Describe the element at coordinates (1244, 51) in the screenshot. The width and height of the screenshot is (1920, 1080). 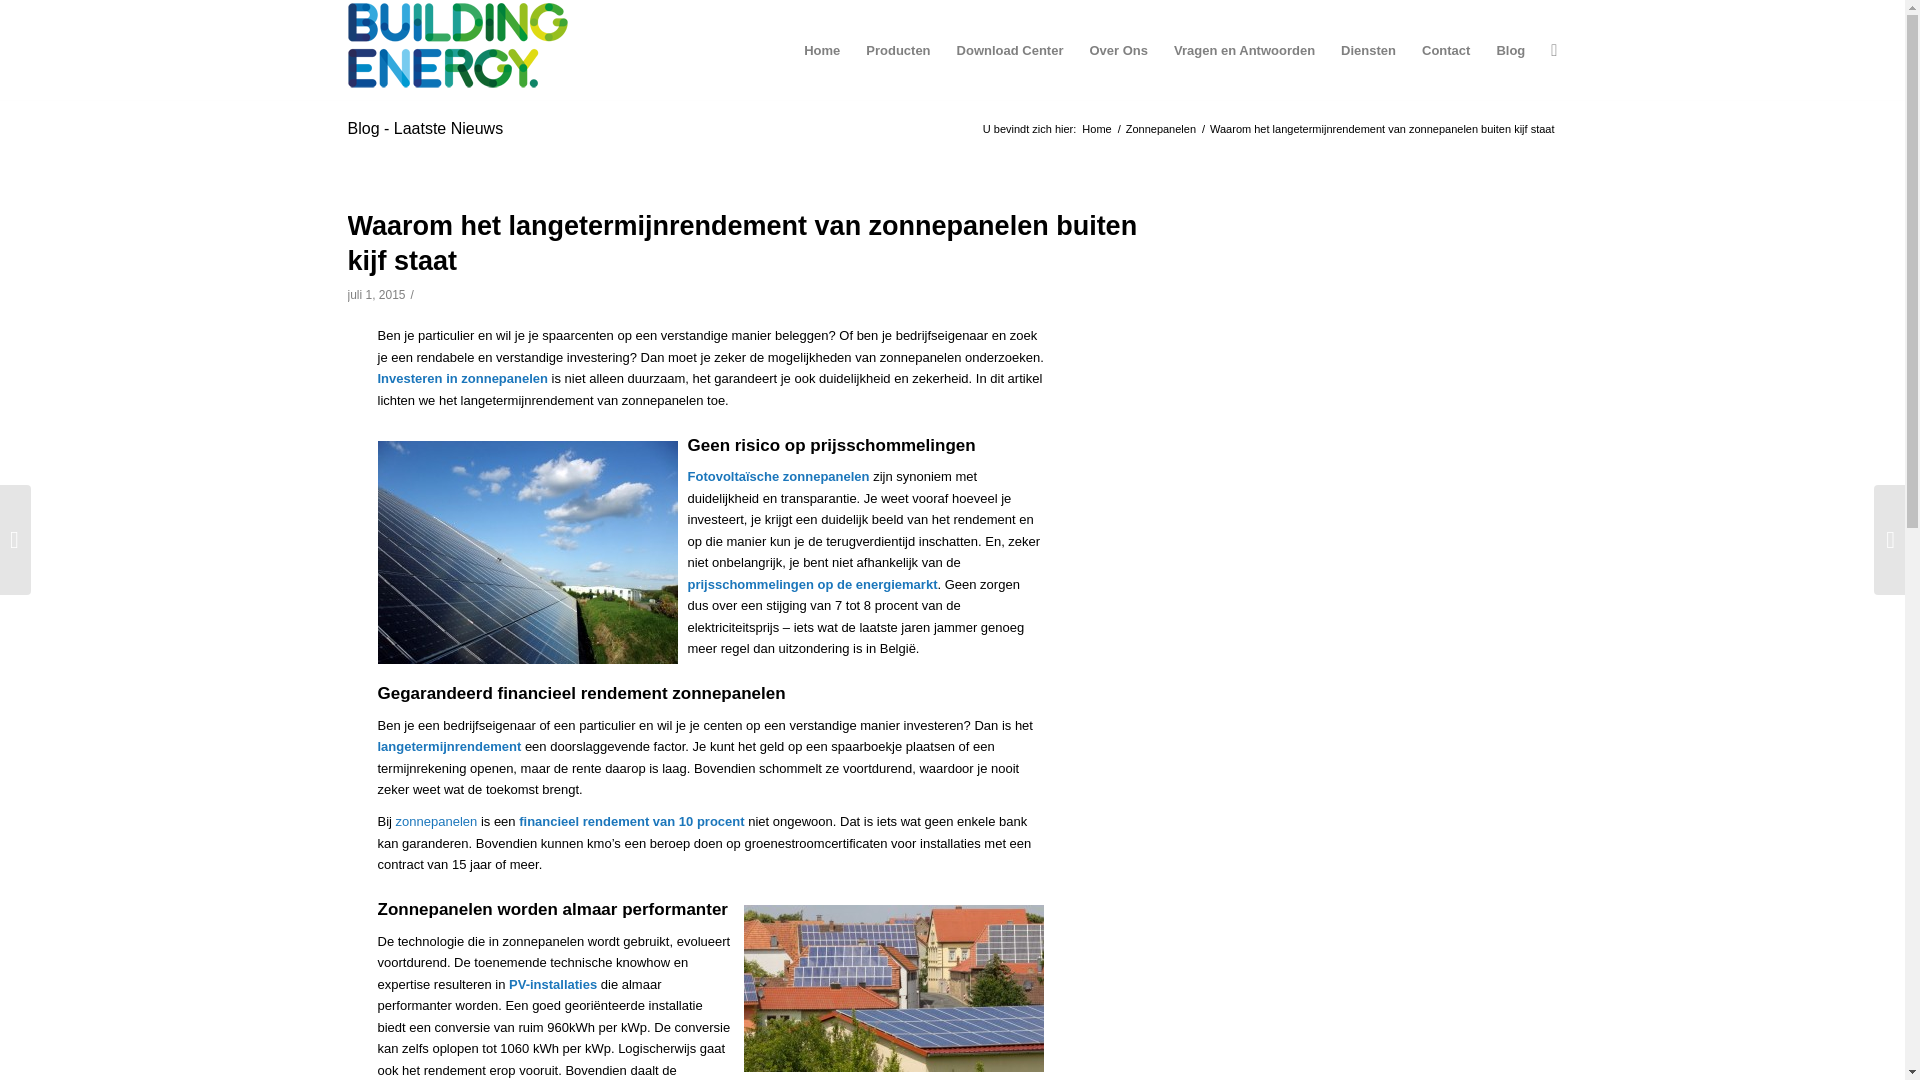
I see `Vragen en Antwoorden` at that location.